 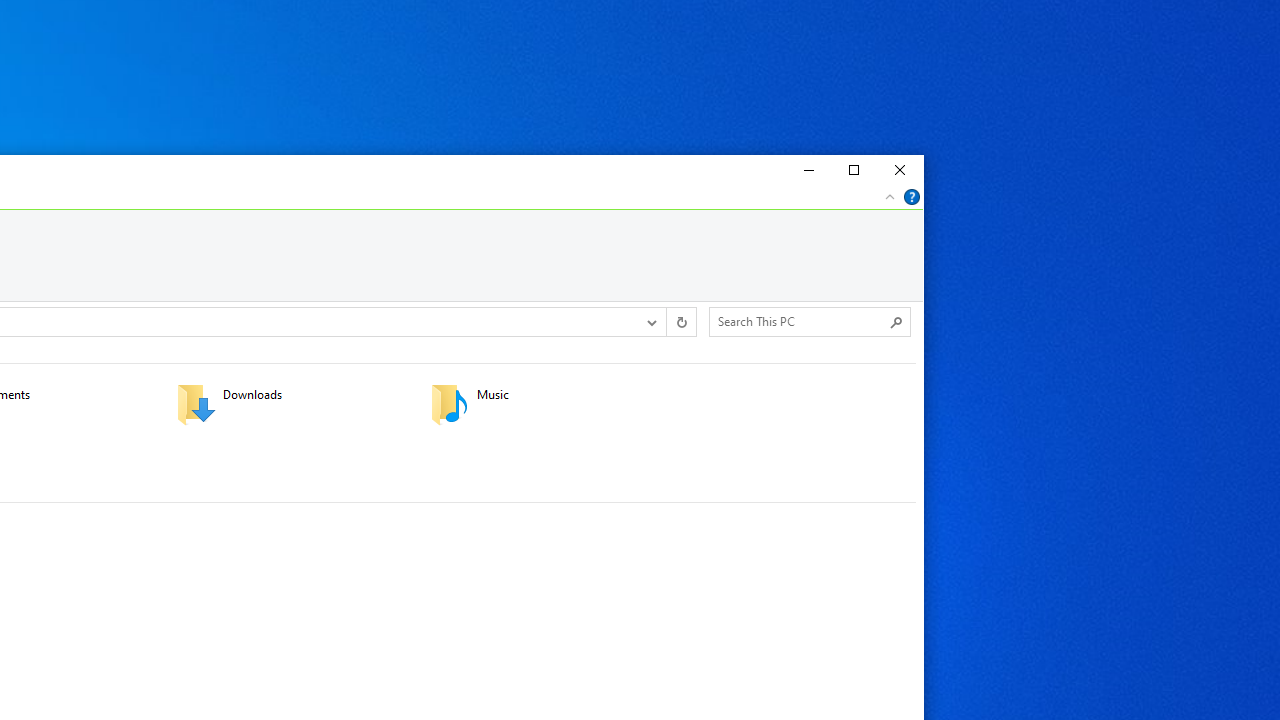 What do you see at coordinates (544, 404) in the screenshot?
I see `Music` at bounding box center [544, 404].